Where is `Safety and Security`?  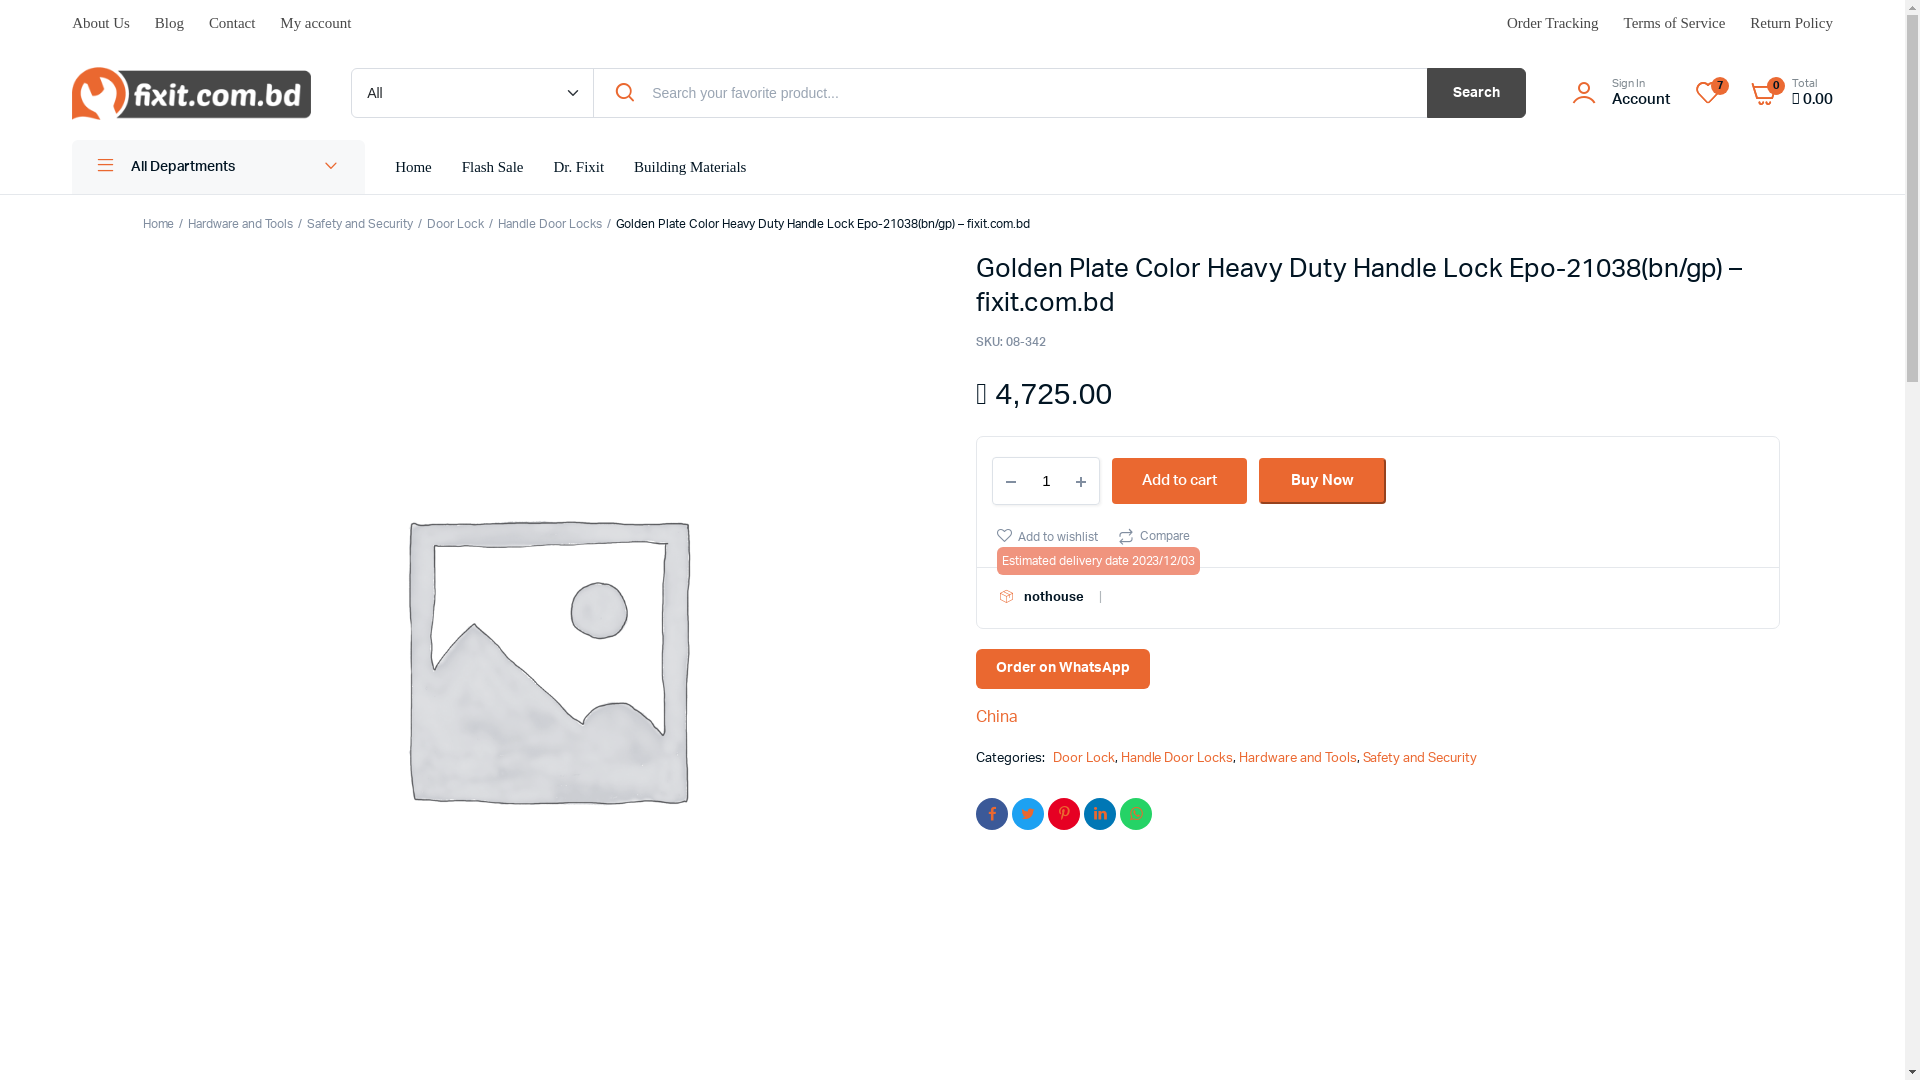
Safety and Security is located at coordinates (1419, 758).